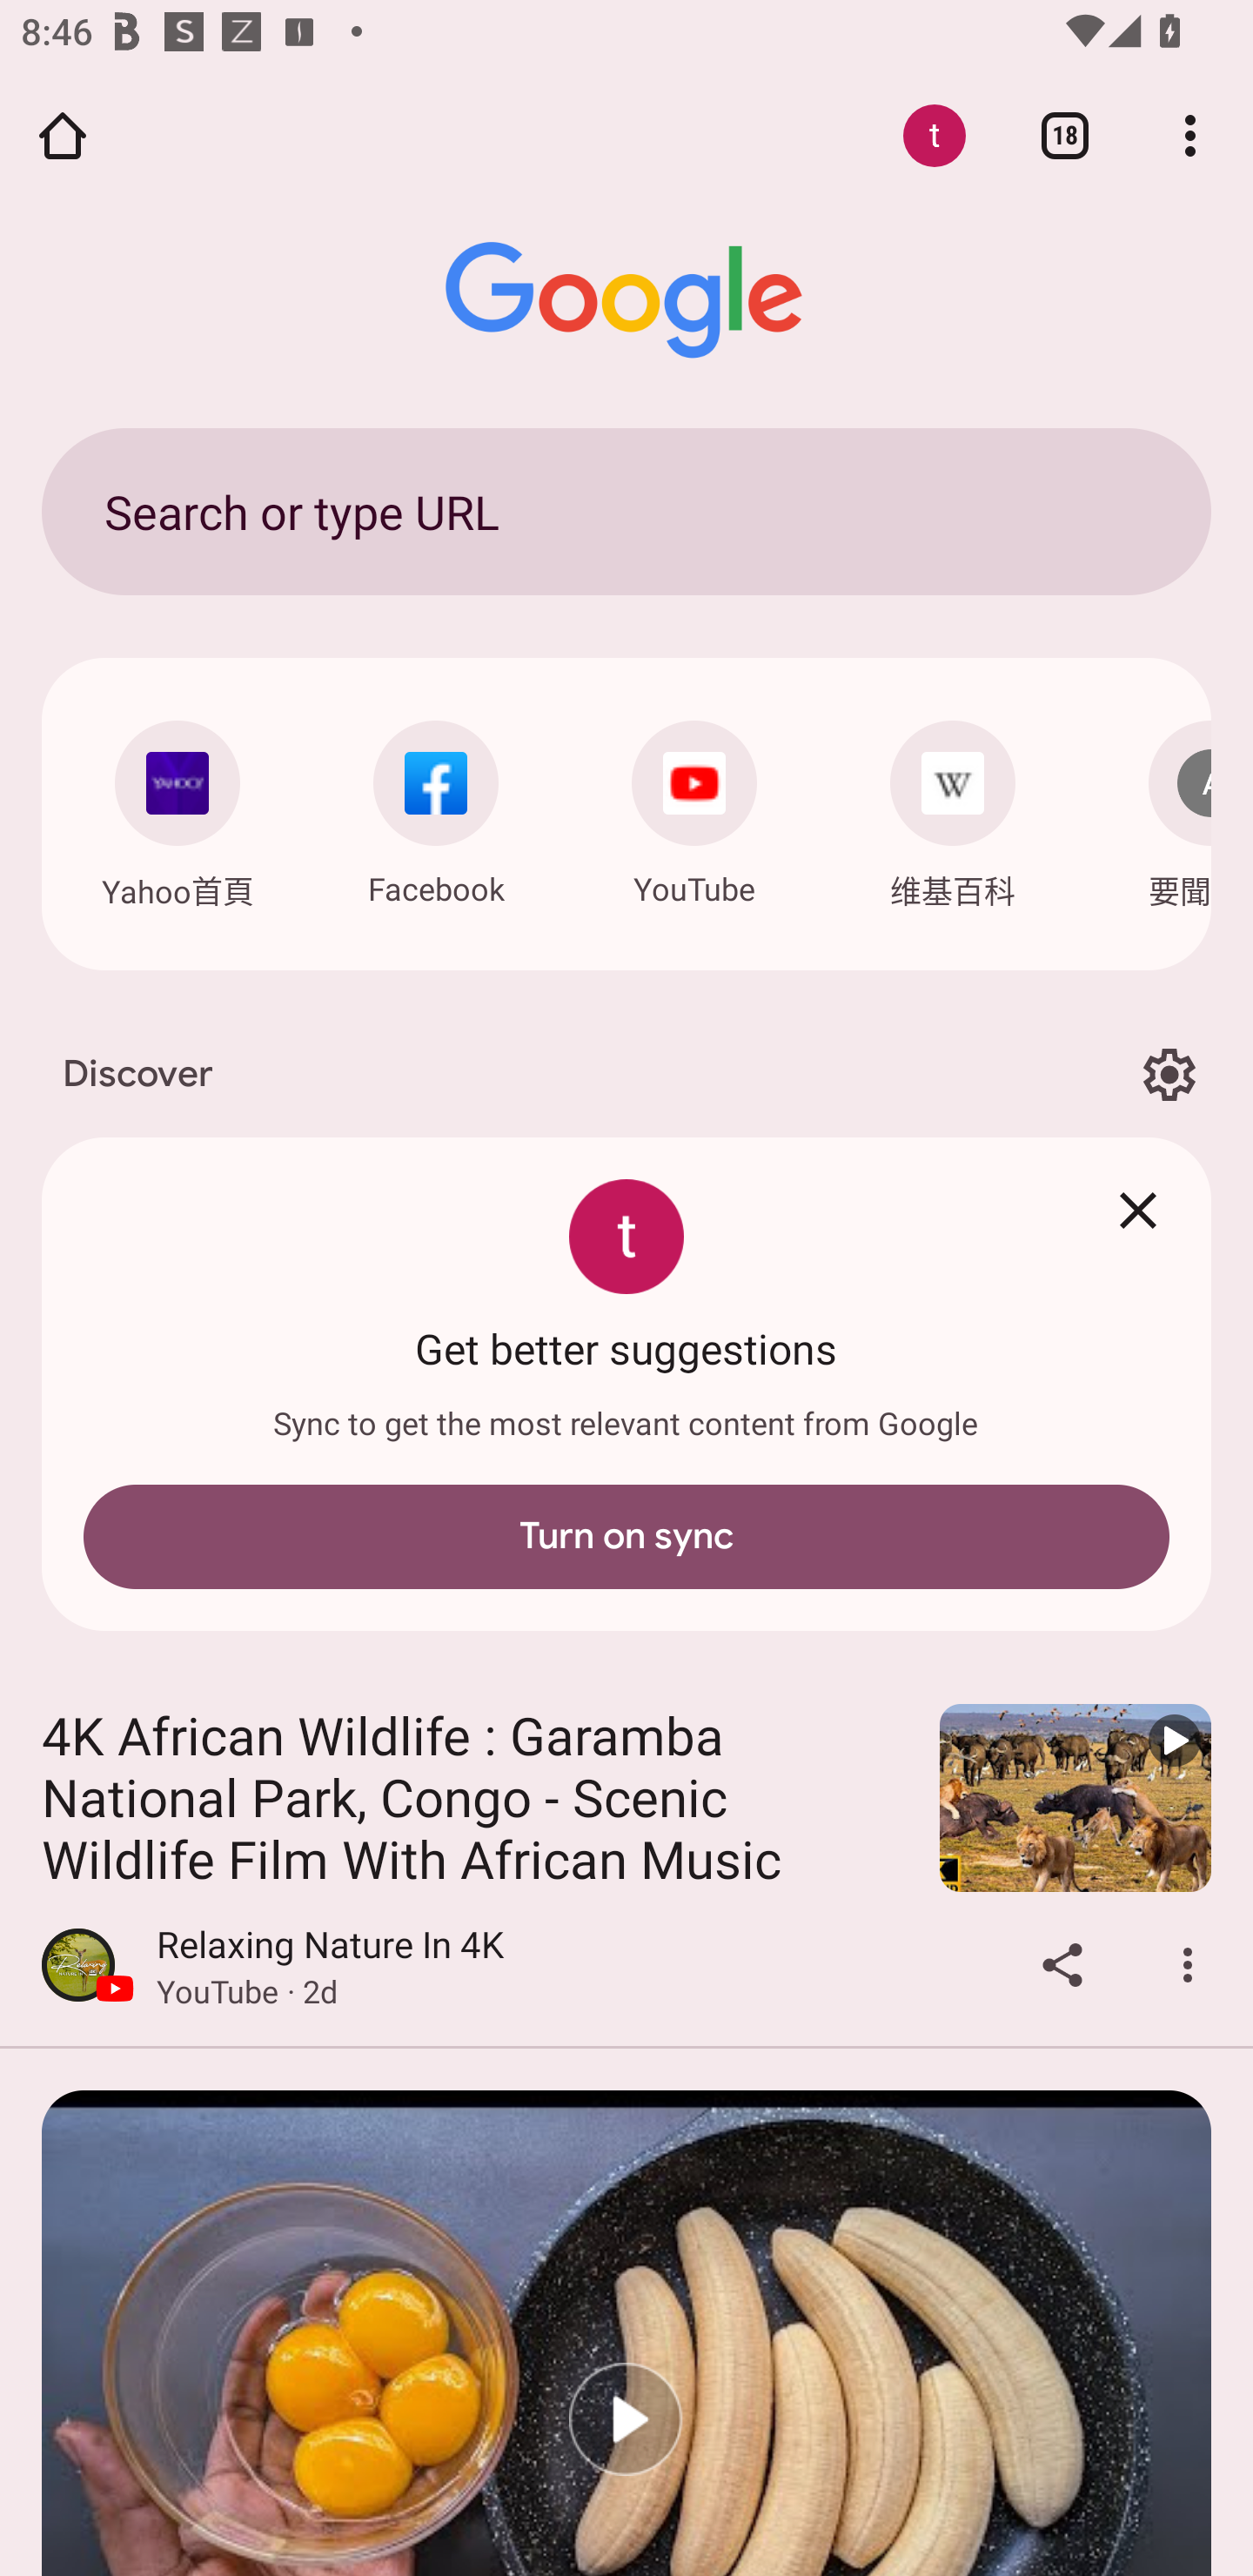 The height and width of the screenshot is (2576, 1253). What do you see at coordinates (178, 808) in the screenshot?
I see `Navigate: Yahoo首頁: hk.mobi.yahoo.com Yahoo首頁` at bounding box center [178, 808].